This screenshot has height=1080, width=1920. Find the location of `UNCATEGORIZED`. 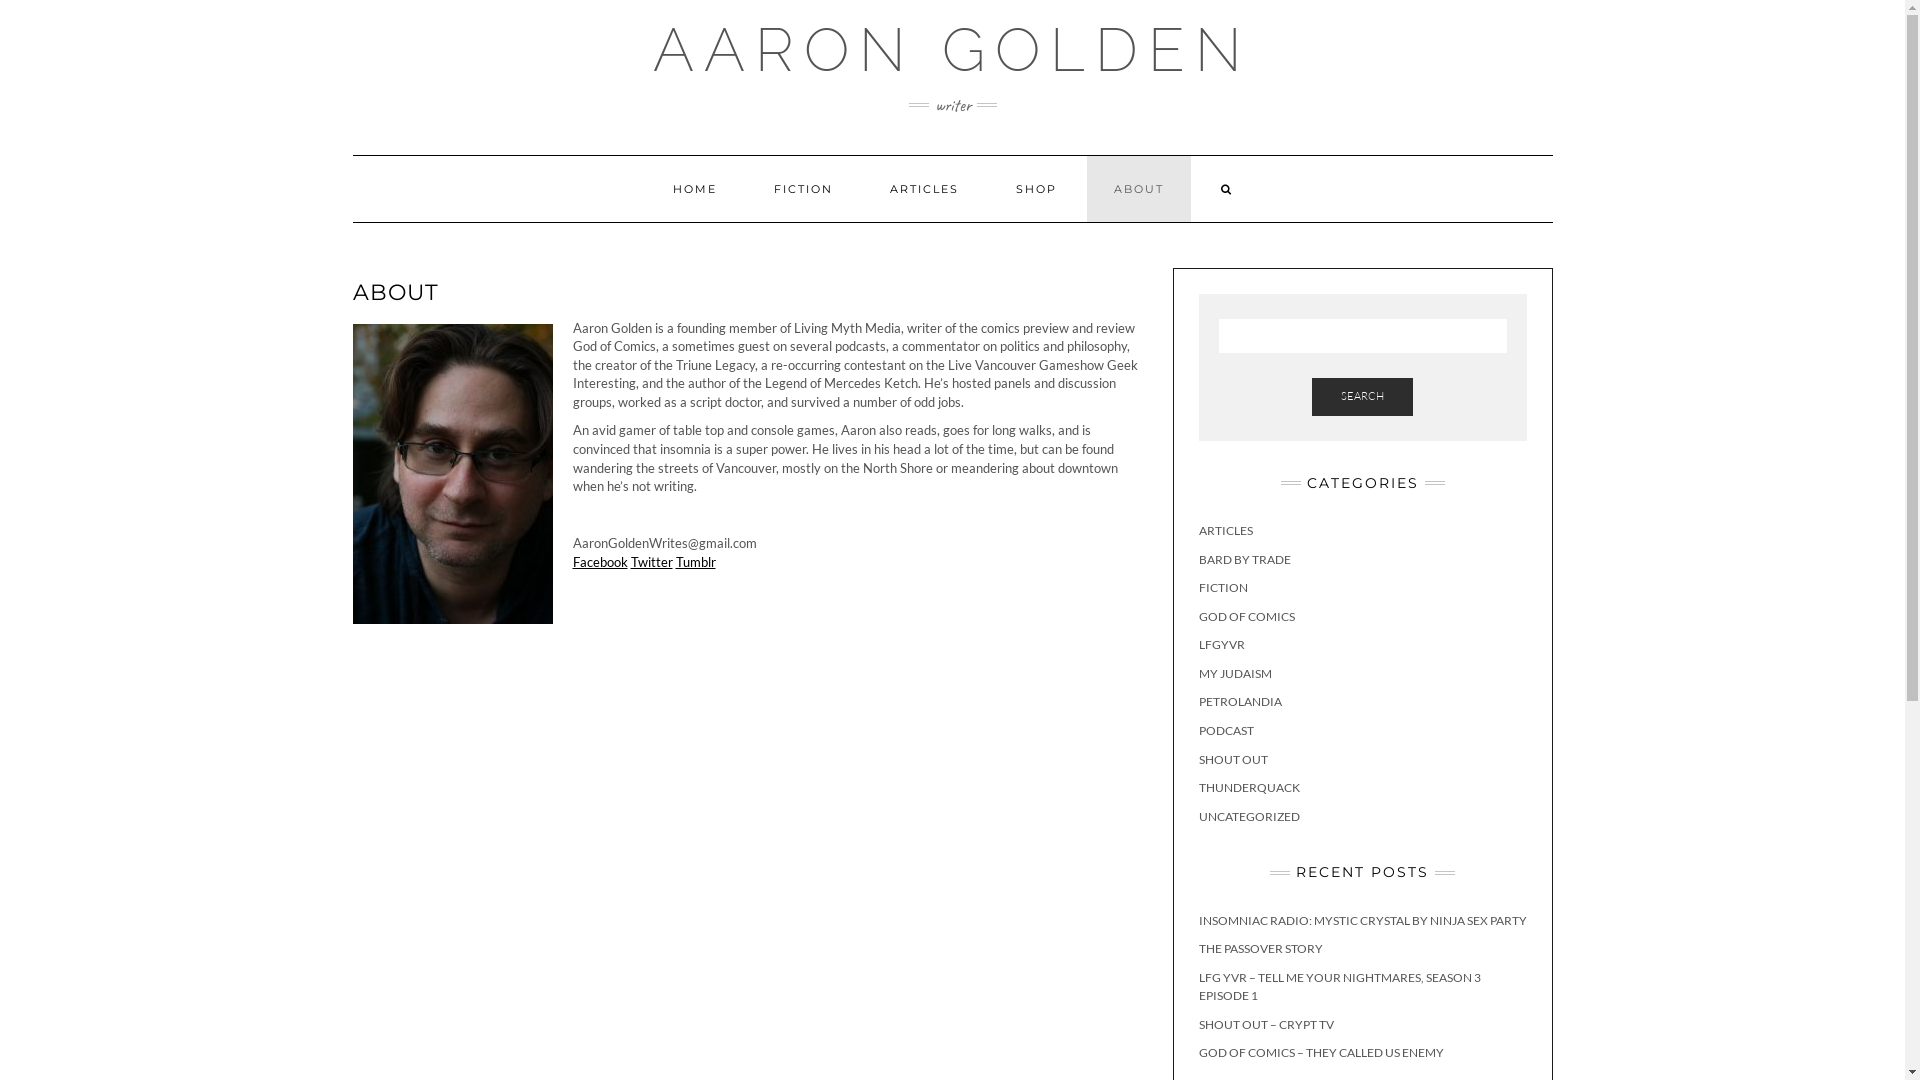

UNCATEGORIZED is located at coordinates (1248, 816).